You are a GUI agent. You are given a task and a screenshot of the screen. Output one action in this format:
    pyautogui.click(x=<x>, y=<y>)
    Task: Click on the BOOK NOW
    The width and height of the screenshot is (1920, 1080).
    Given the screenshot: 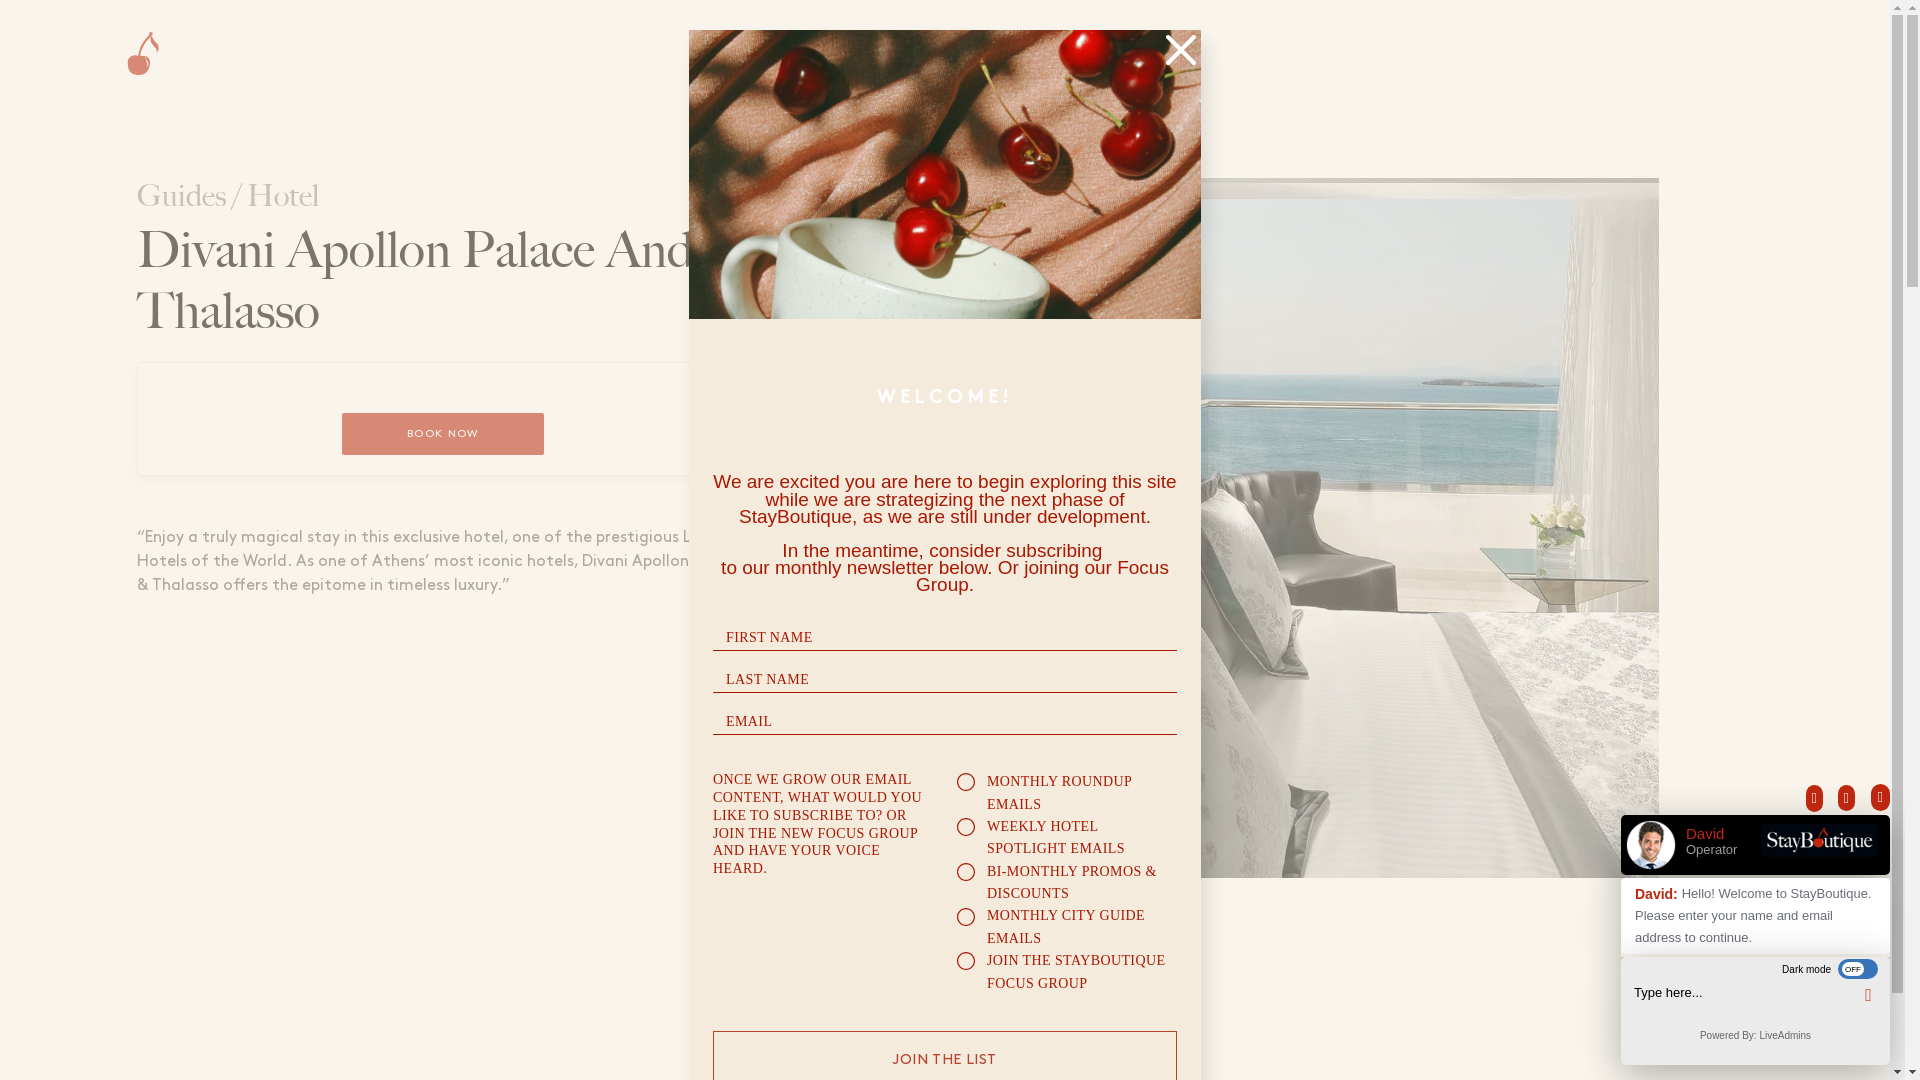 What is the action you would take?
    pyautogui.click(x=442, y=433)
    